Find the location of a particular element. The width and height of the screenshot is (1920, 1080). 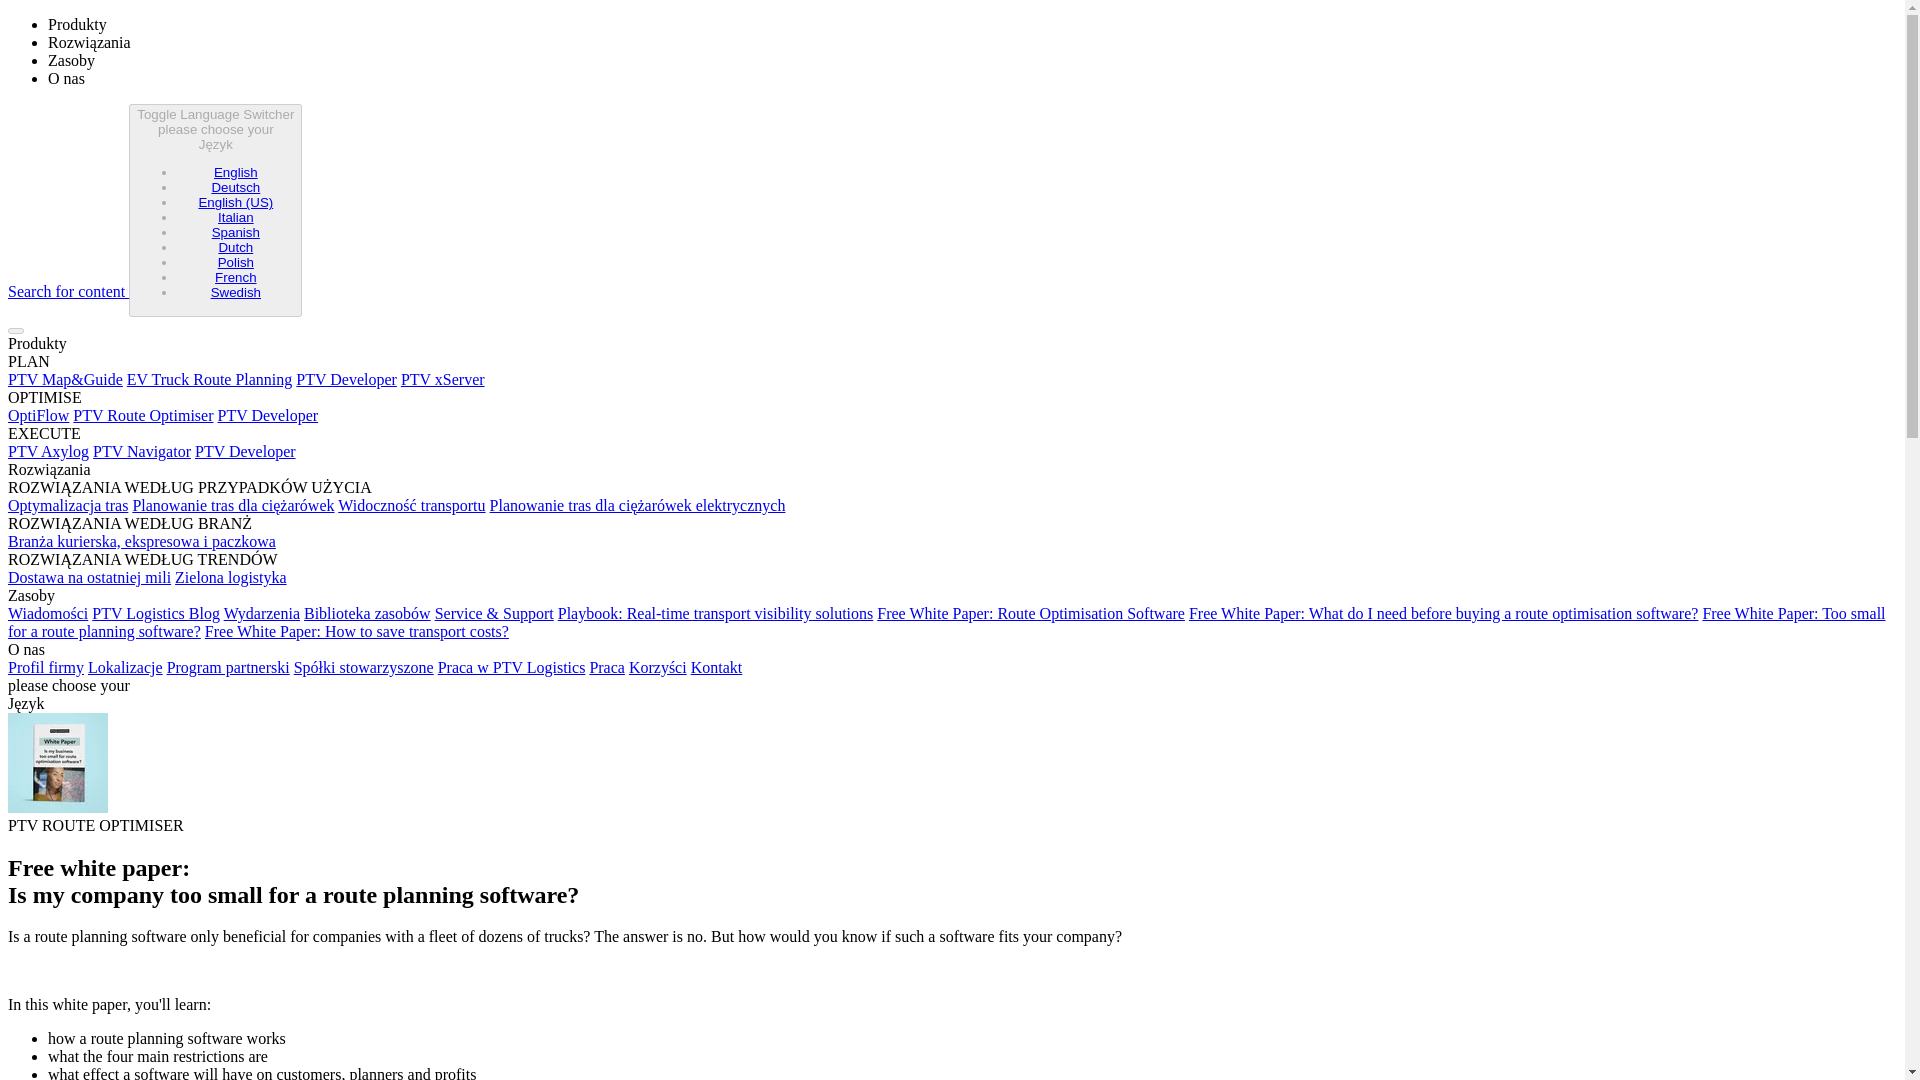

OptiFlow is located at coordinates (38, 416).